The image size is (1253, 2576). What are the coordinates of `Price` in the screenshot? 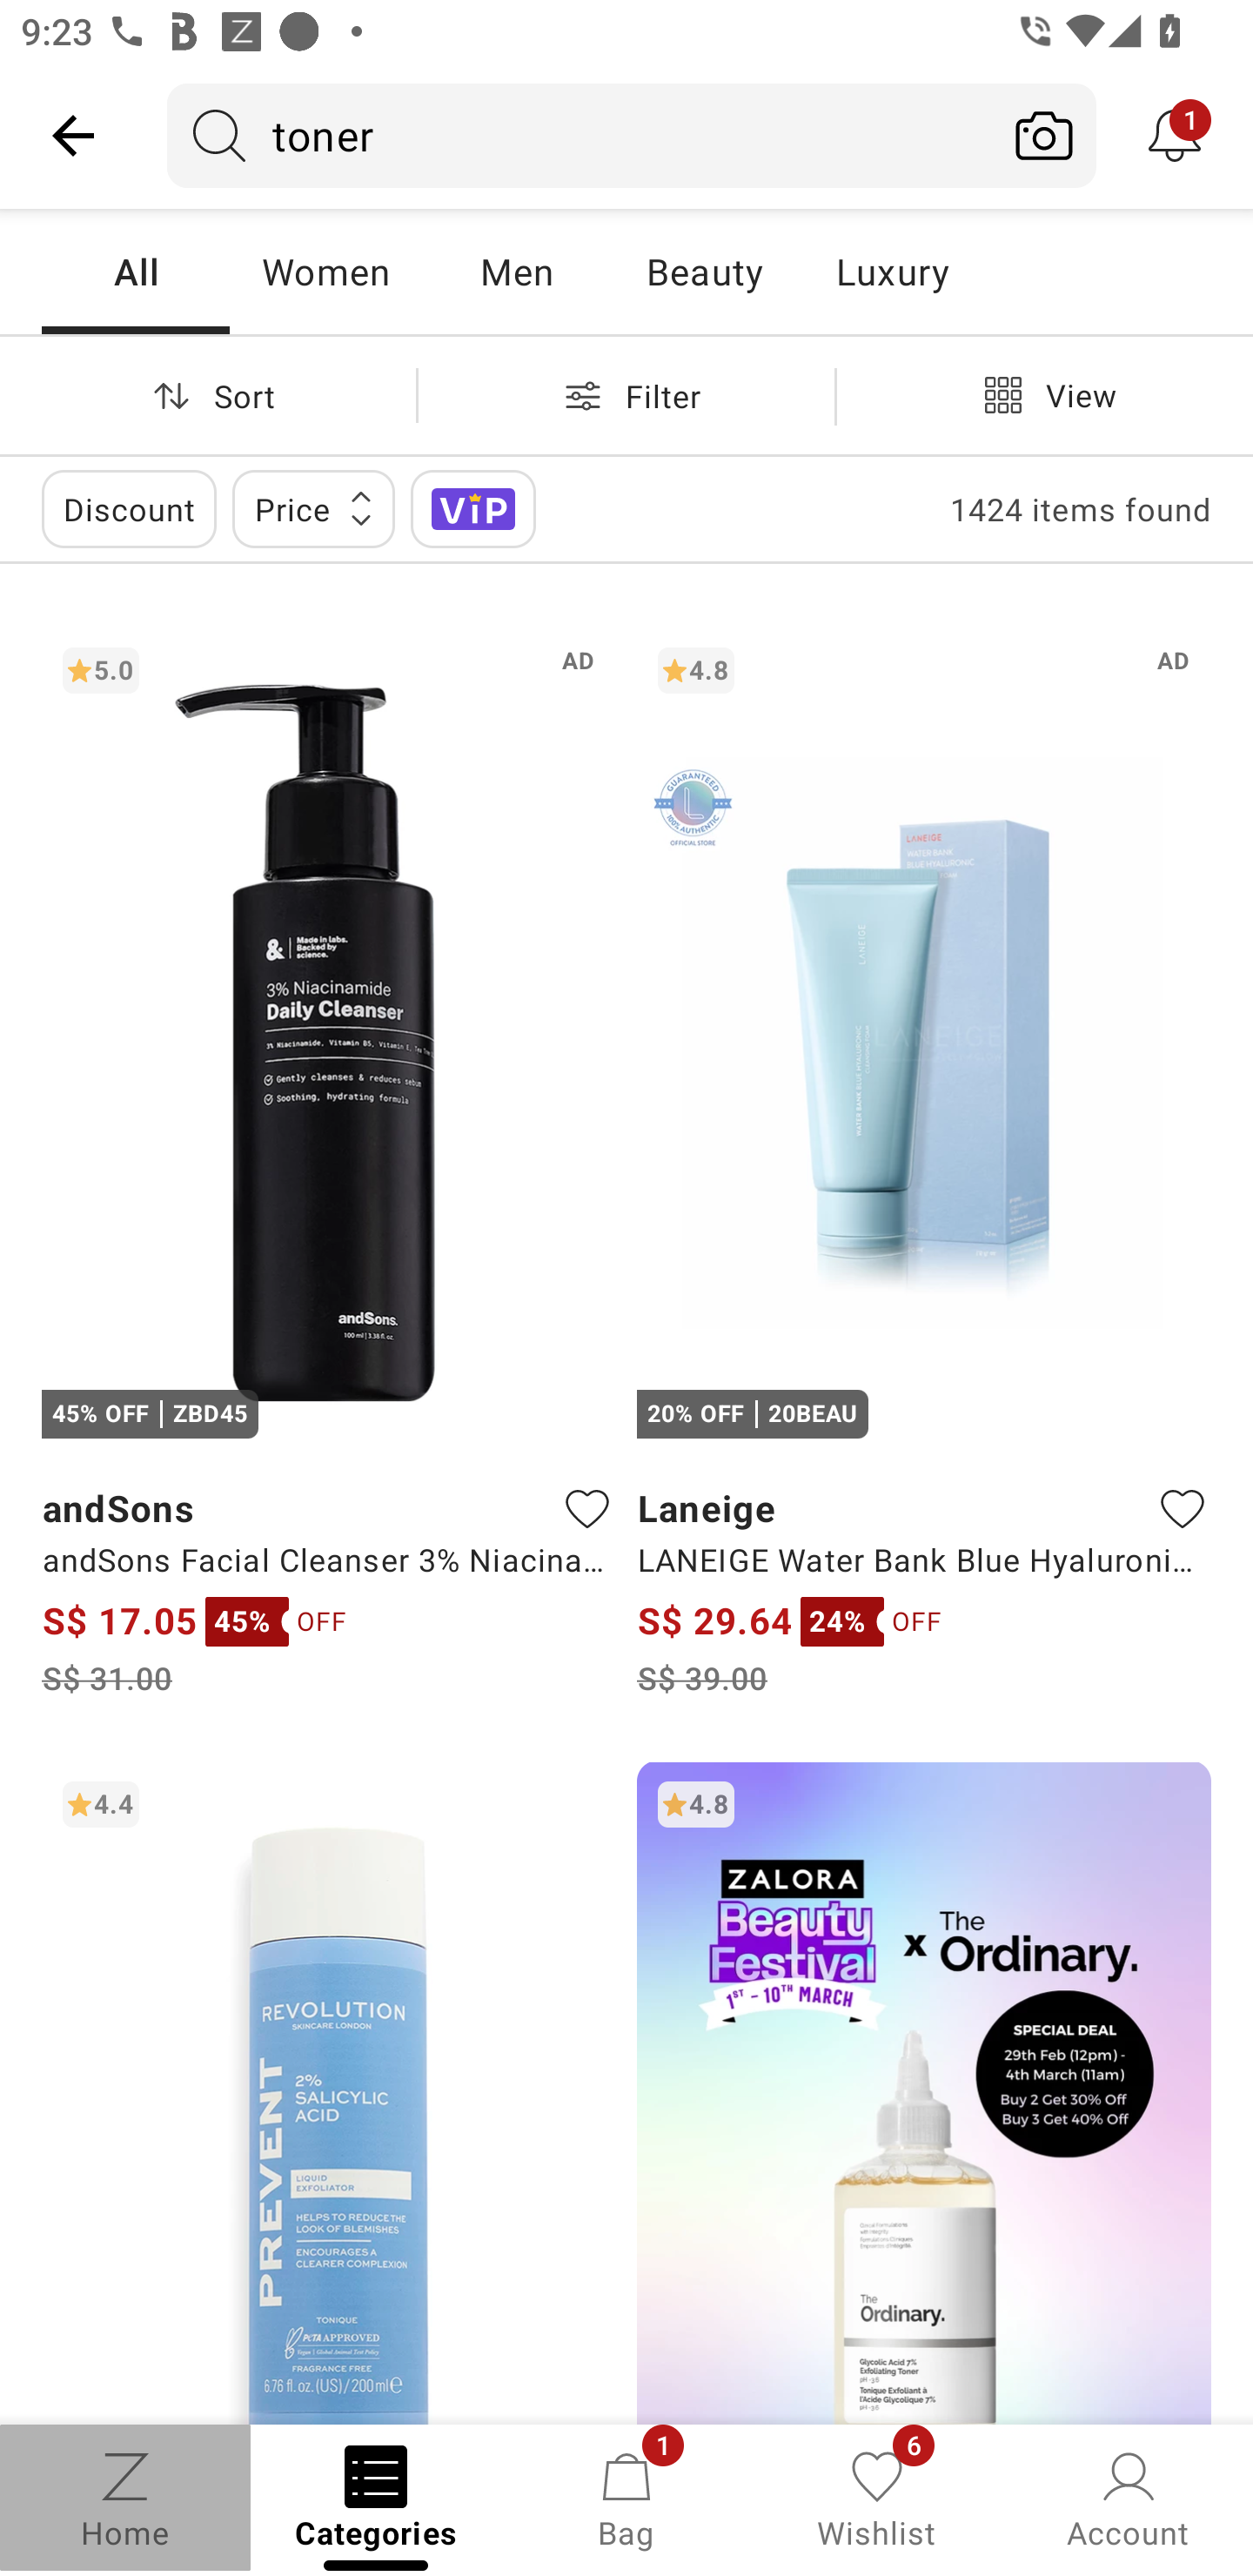 It's located at (313, 508).